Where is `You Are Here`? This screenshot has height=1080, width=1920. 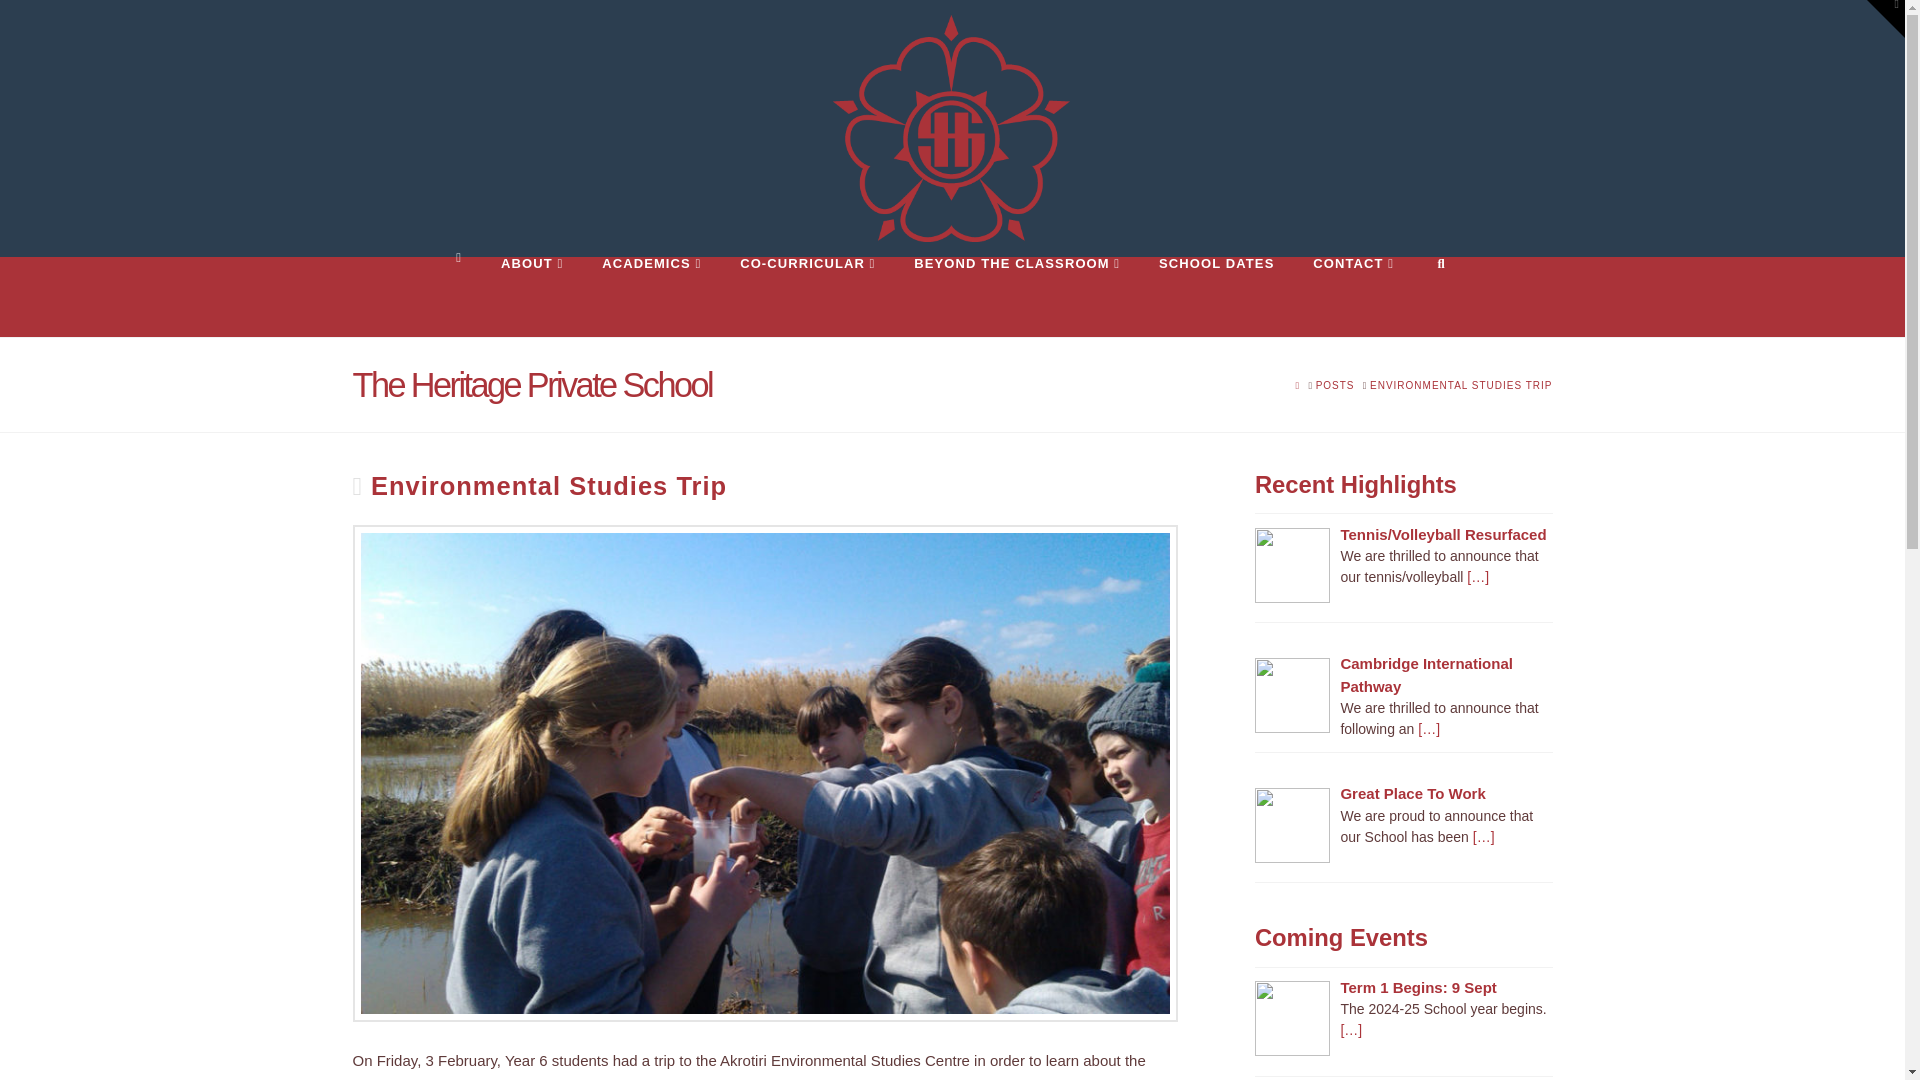 You Are Here is located at coordinates (1462, 386).